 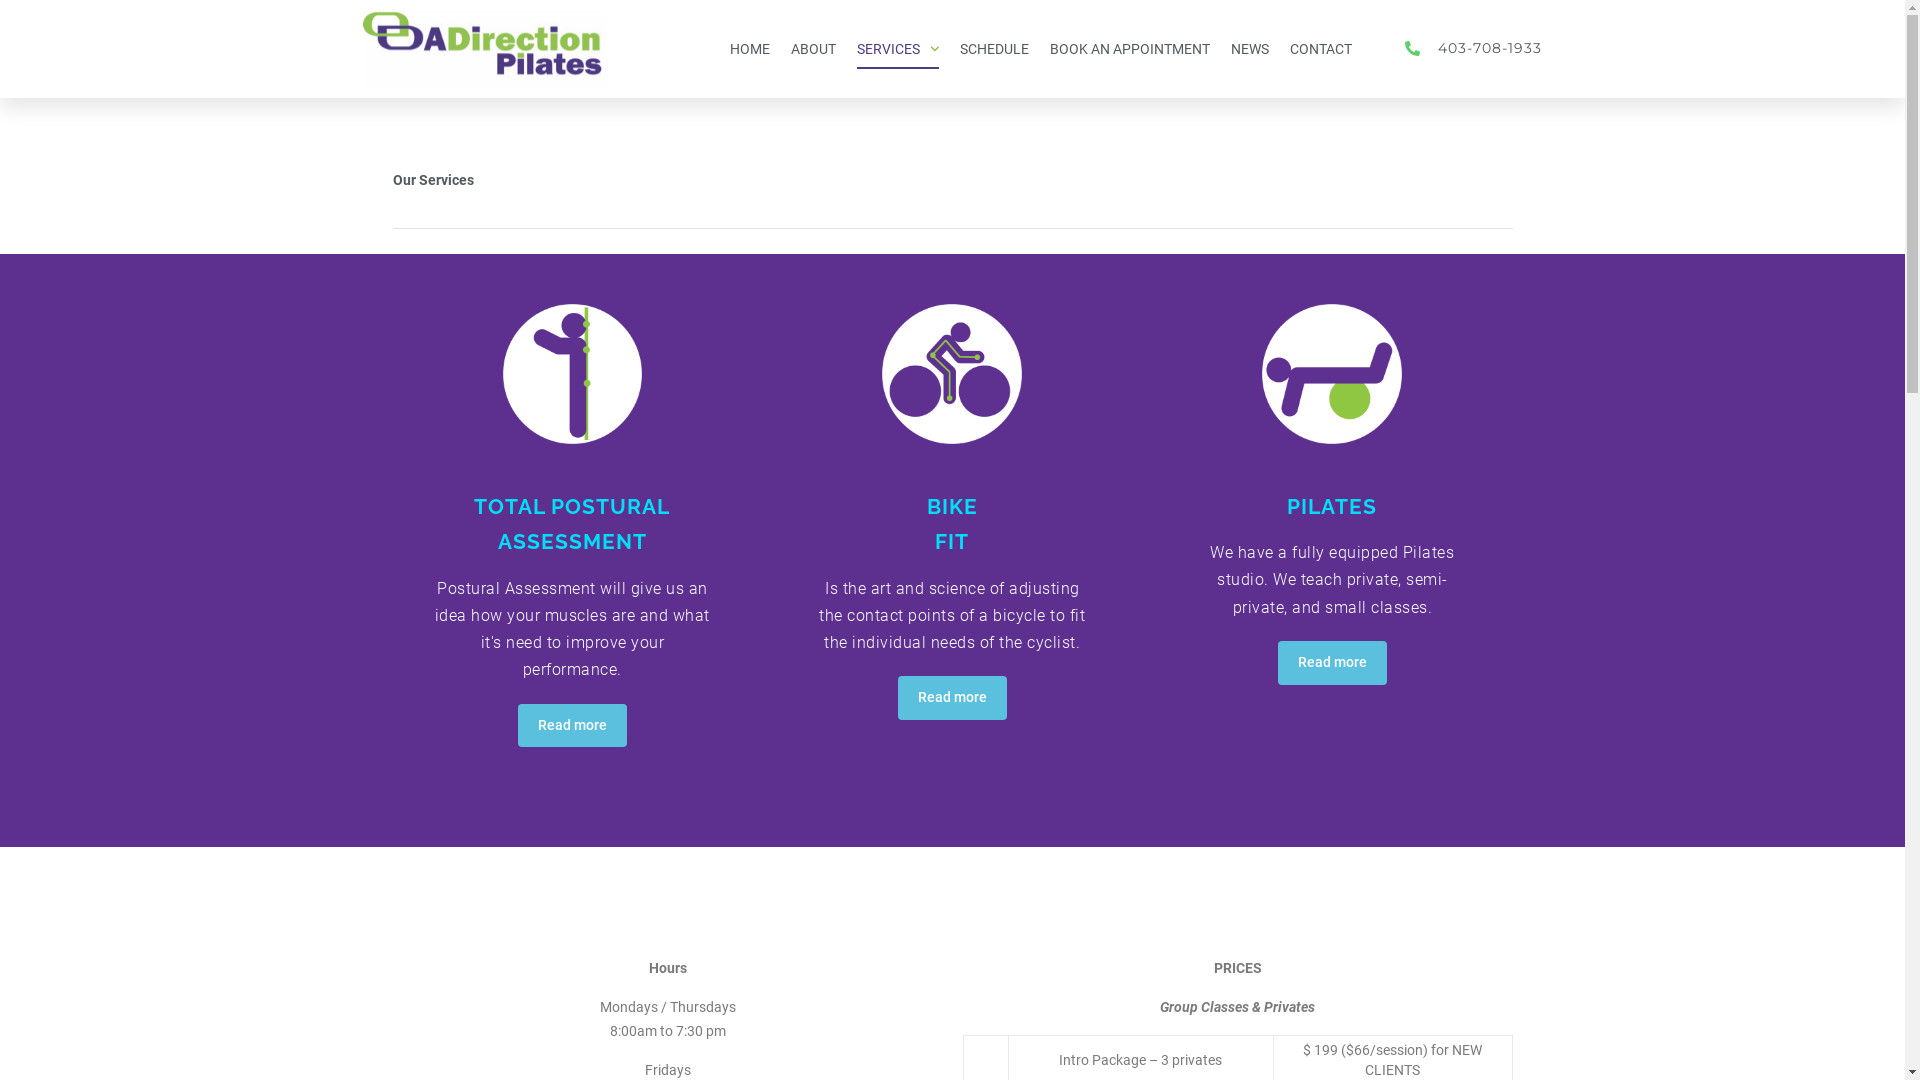 What do you see at coordinates (1462, 49) in the screenshot?
I see `403-708-1933` at bounding box center [1462, 49].